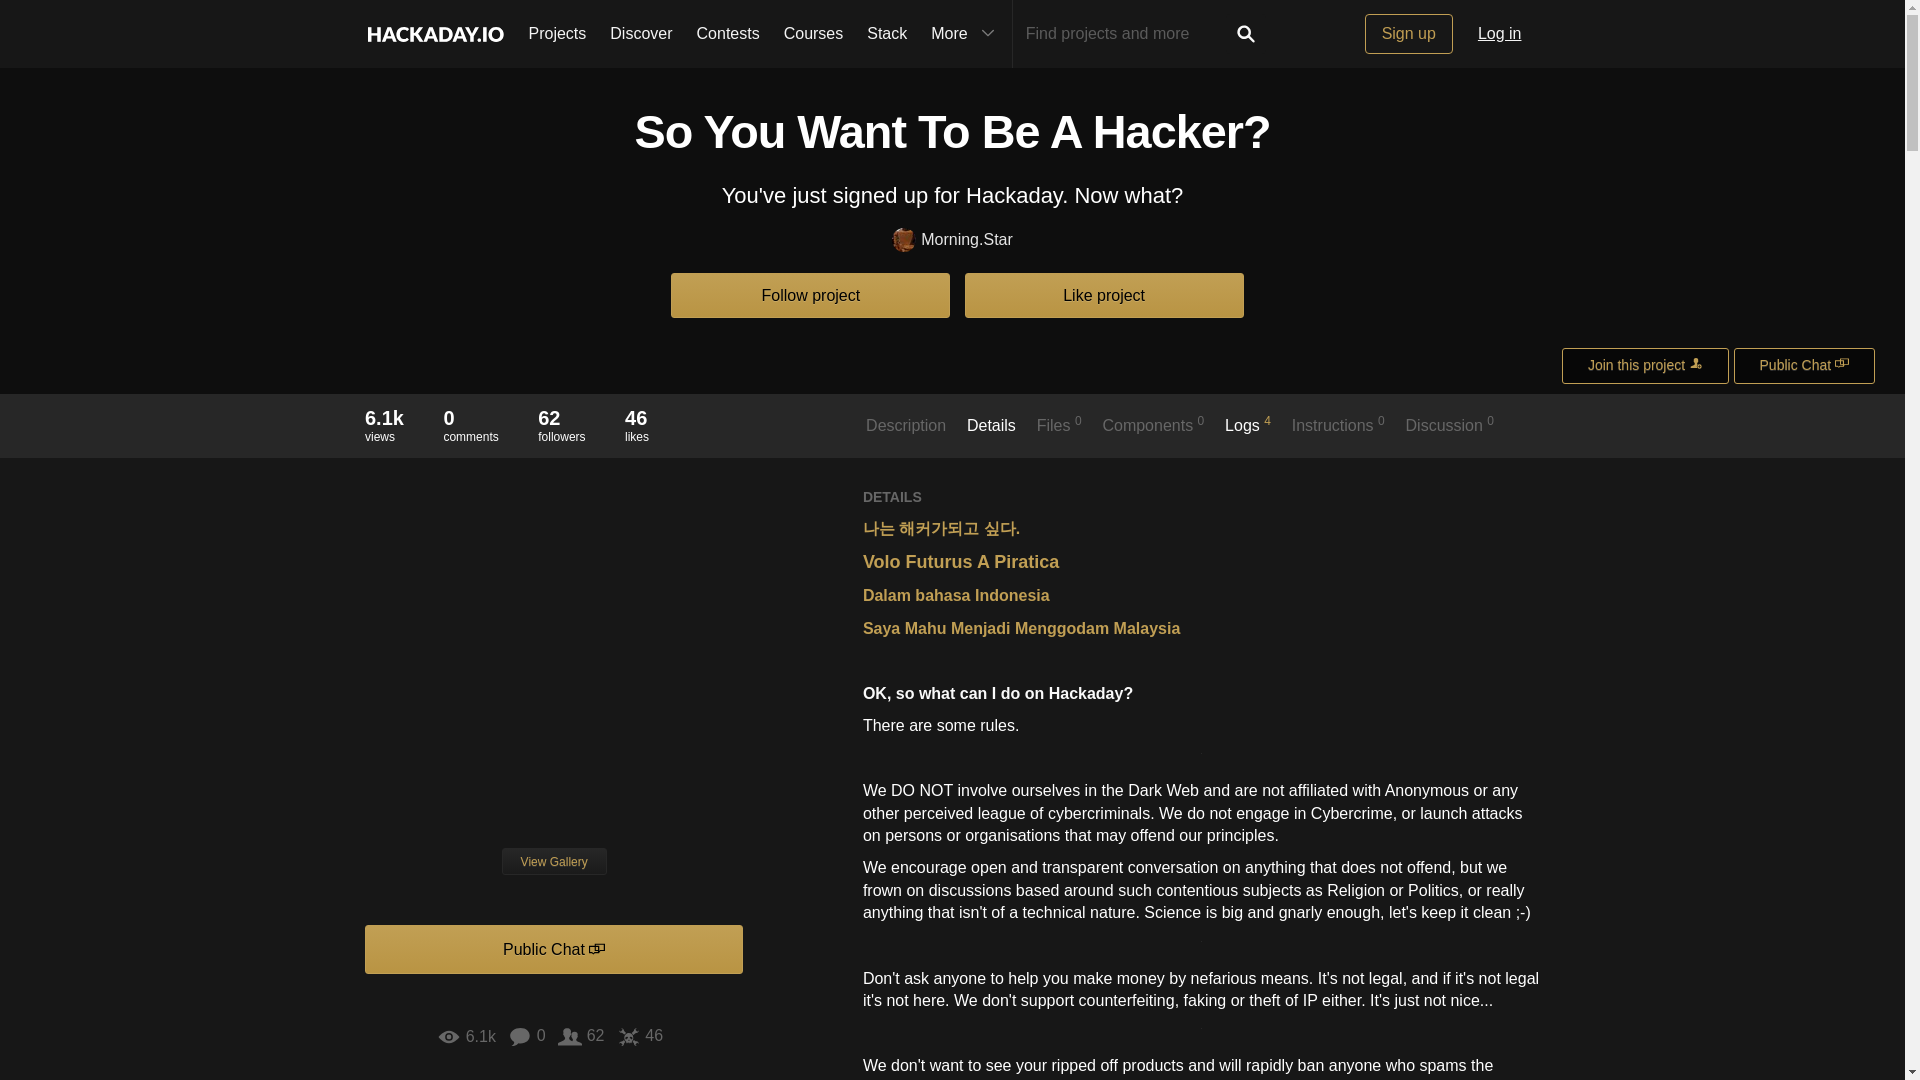 This screenshot has height=1080, width=1920. I want to click on Stack, so click(886, 34).